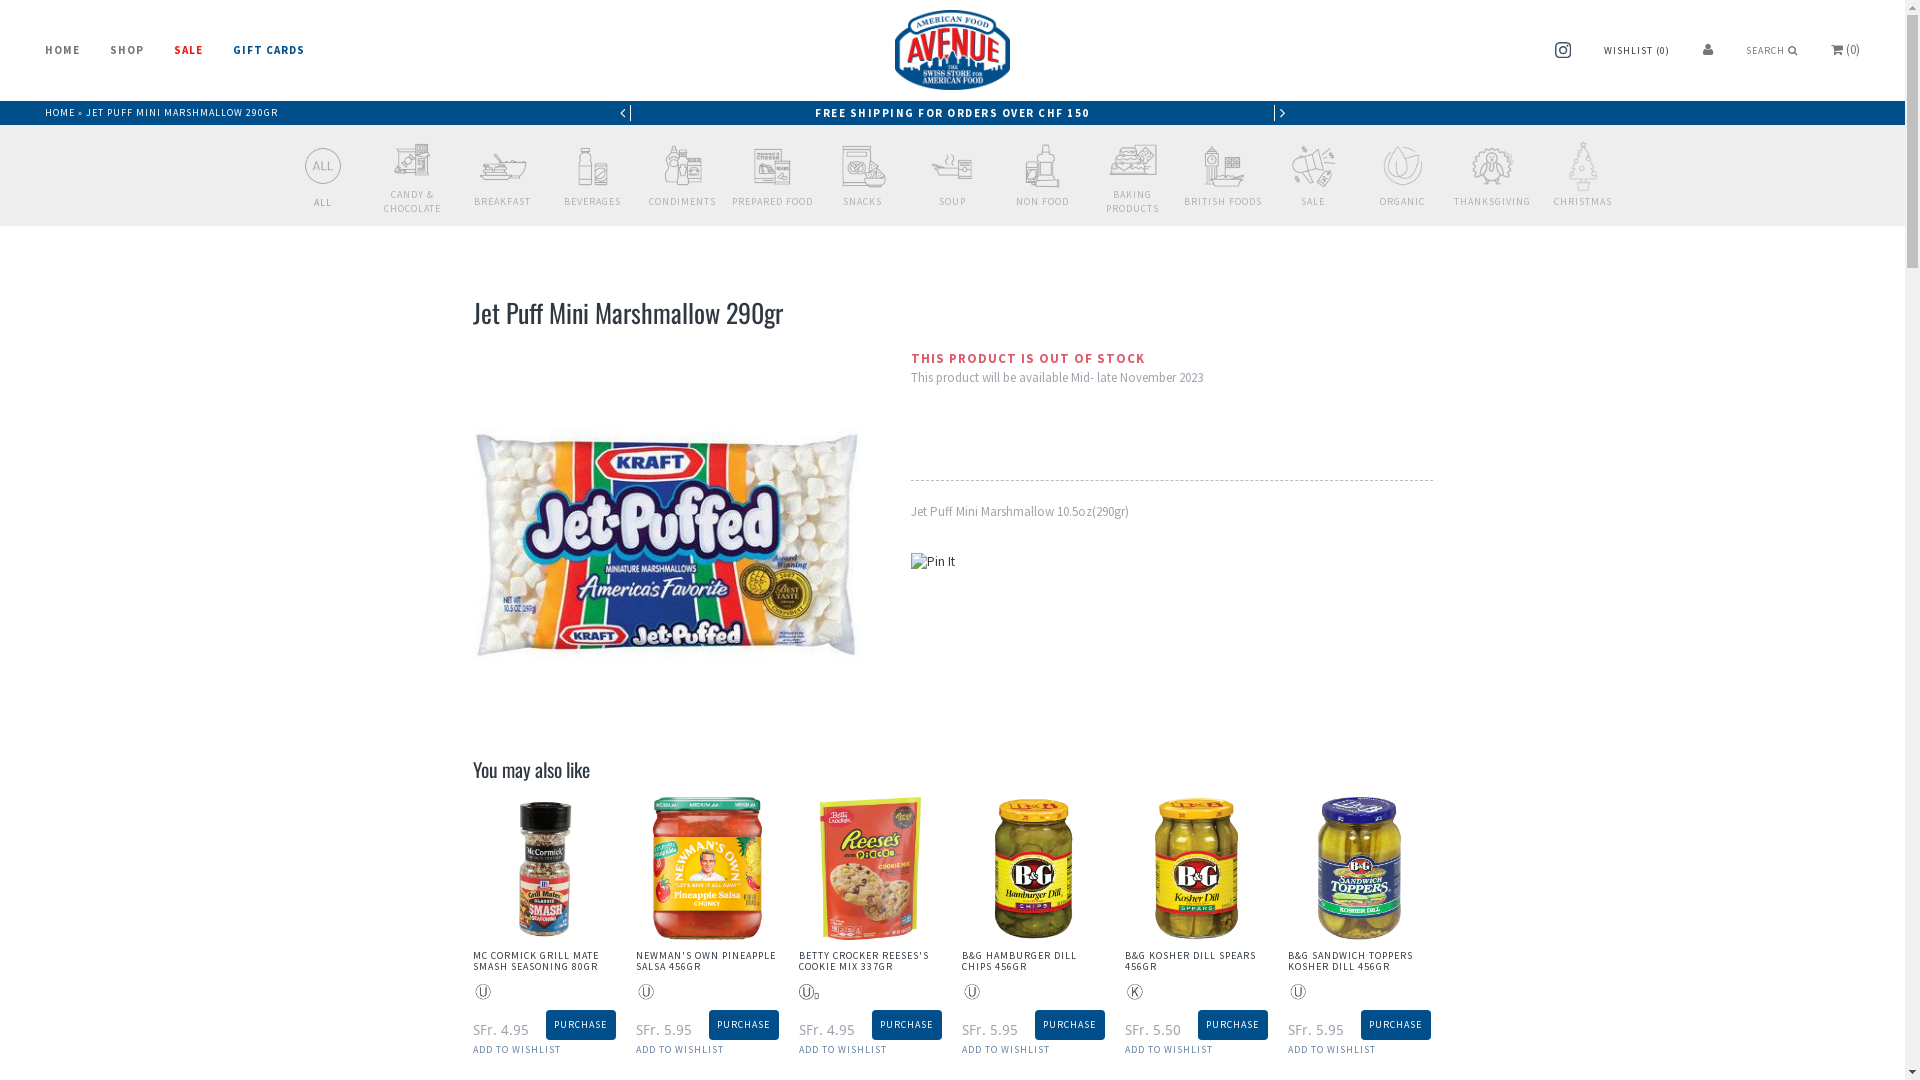 This screenshot has height=1080, width=1920. I want to click on ORGANIC, so click(1403, 195).